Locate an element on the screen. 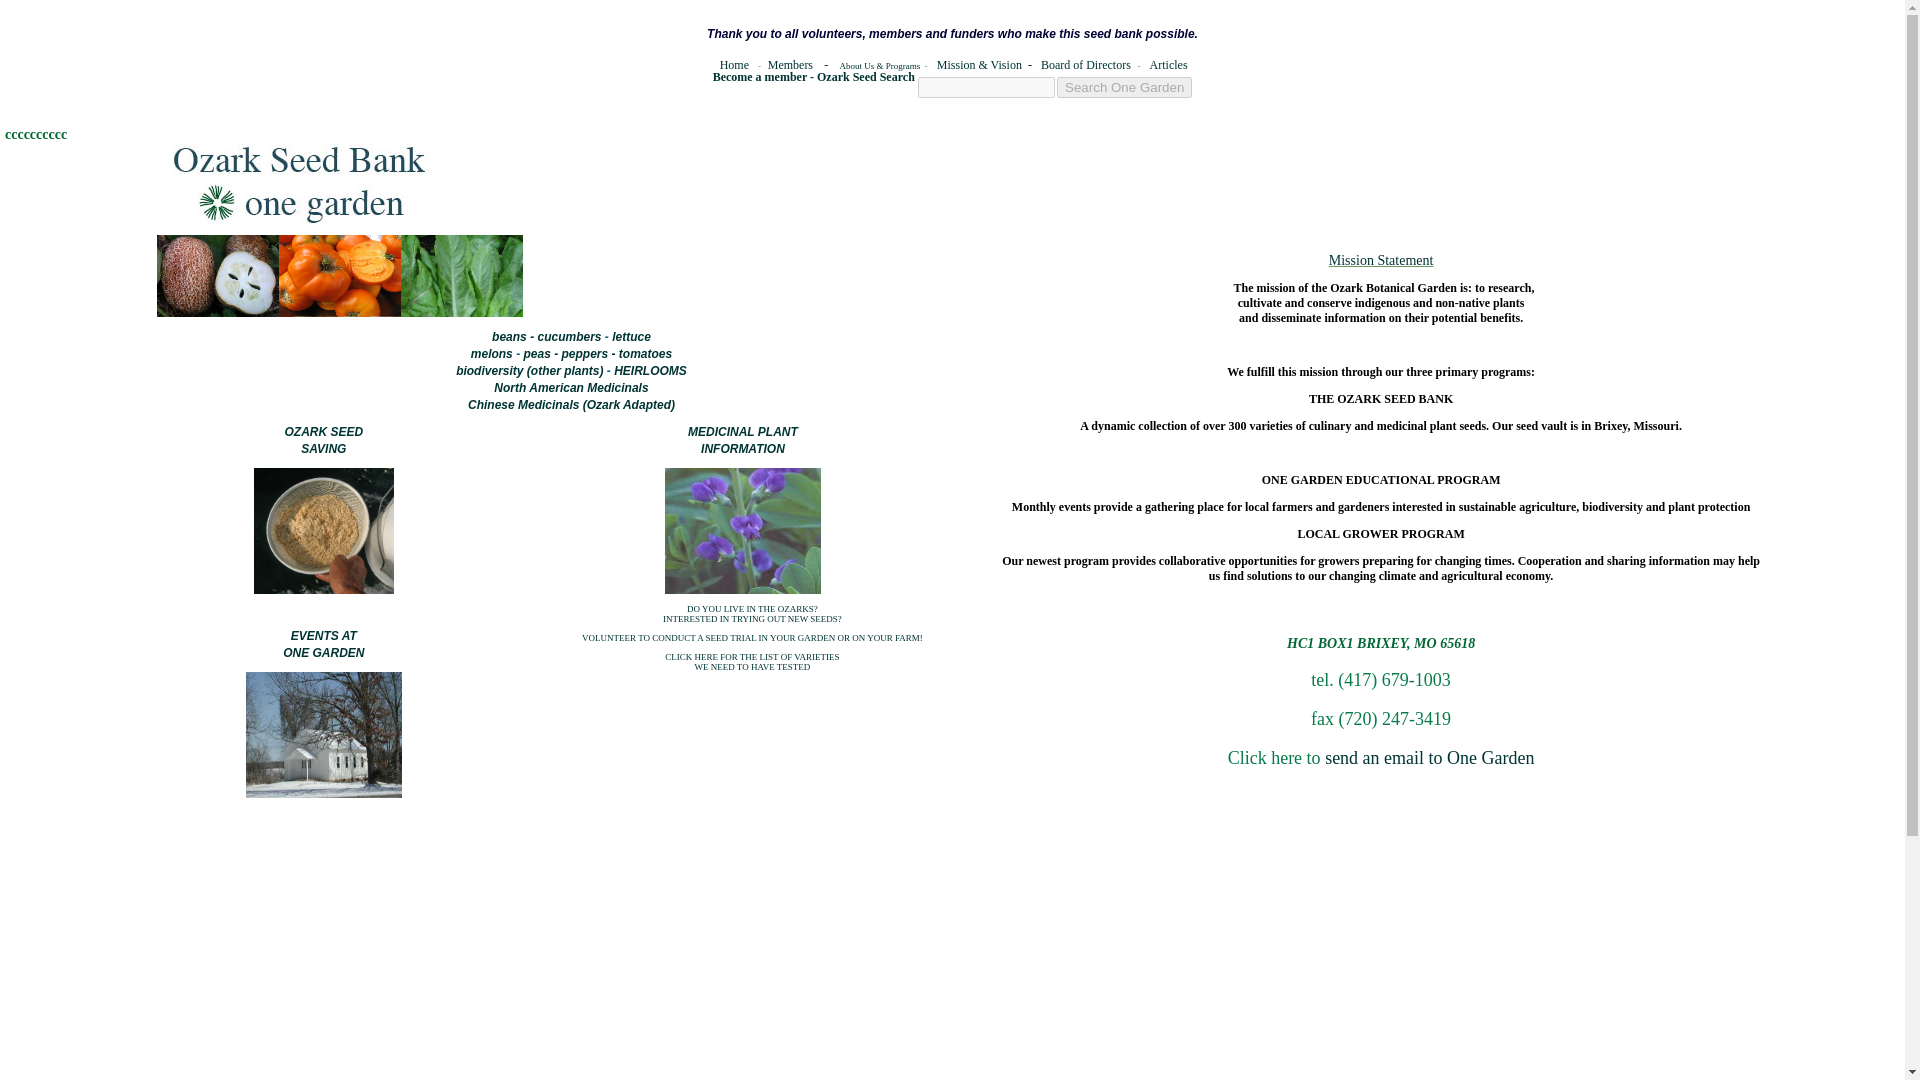  Articles is located at coordinates (1169, 65).